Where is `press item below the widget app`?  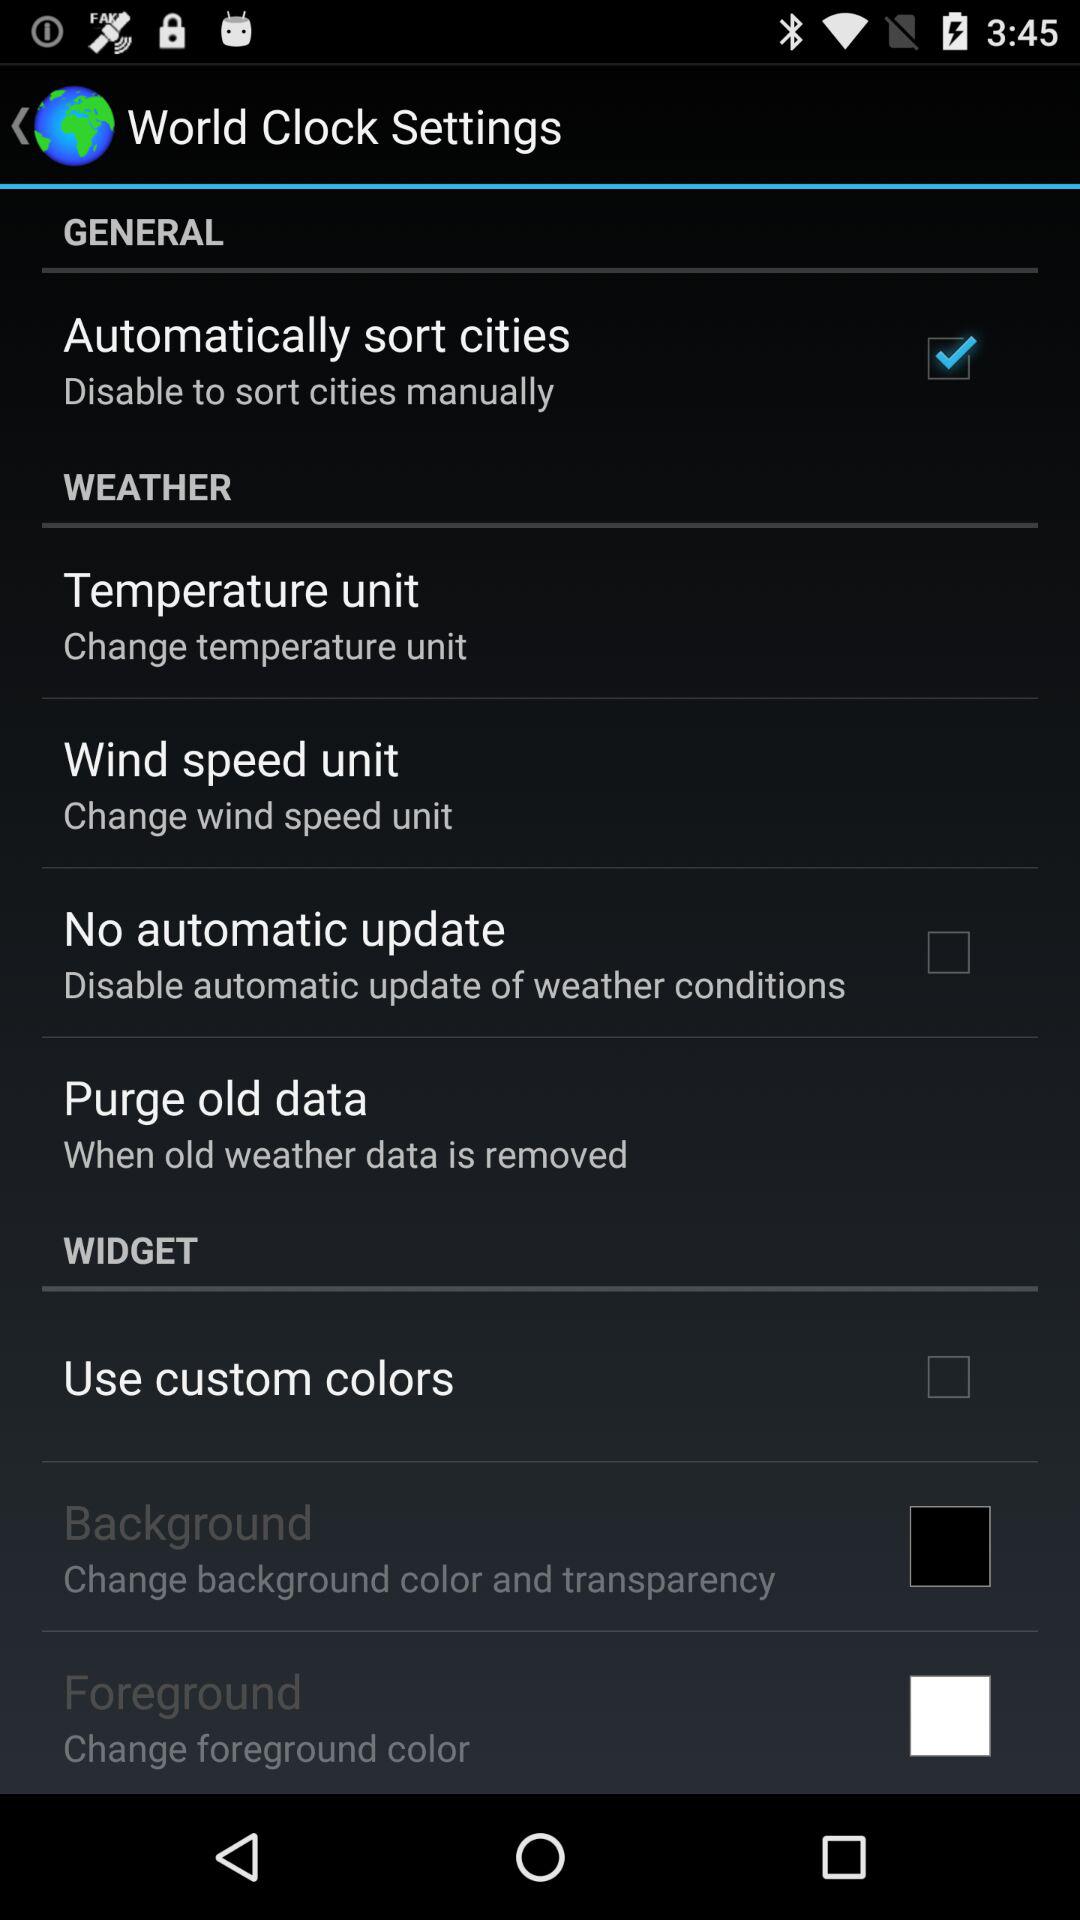
press item below the widget app is located at coordinates (258, 1376).